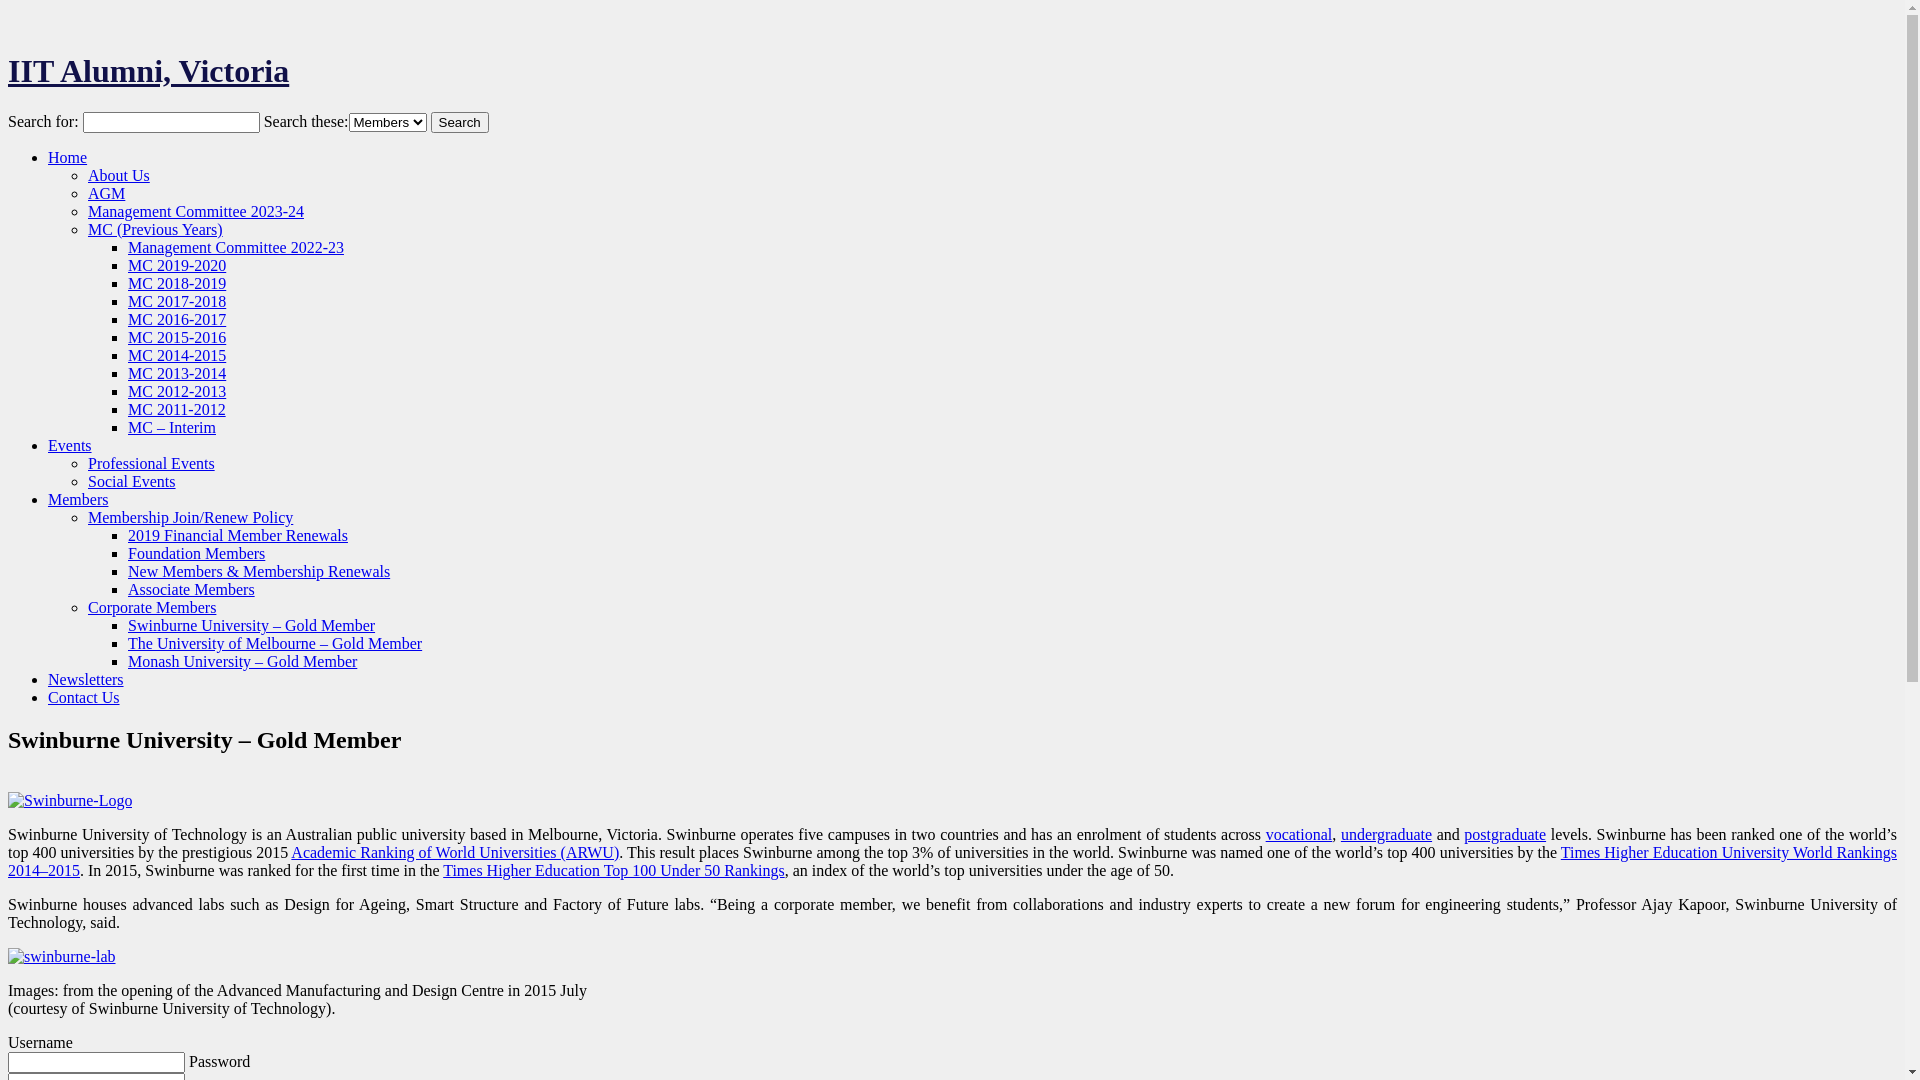  What do you see at coordinates (196, 212) in the screenshot?
I see `Management Committee 2023-24` at bounding box center [196, 212].